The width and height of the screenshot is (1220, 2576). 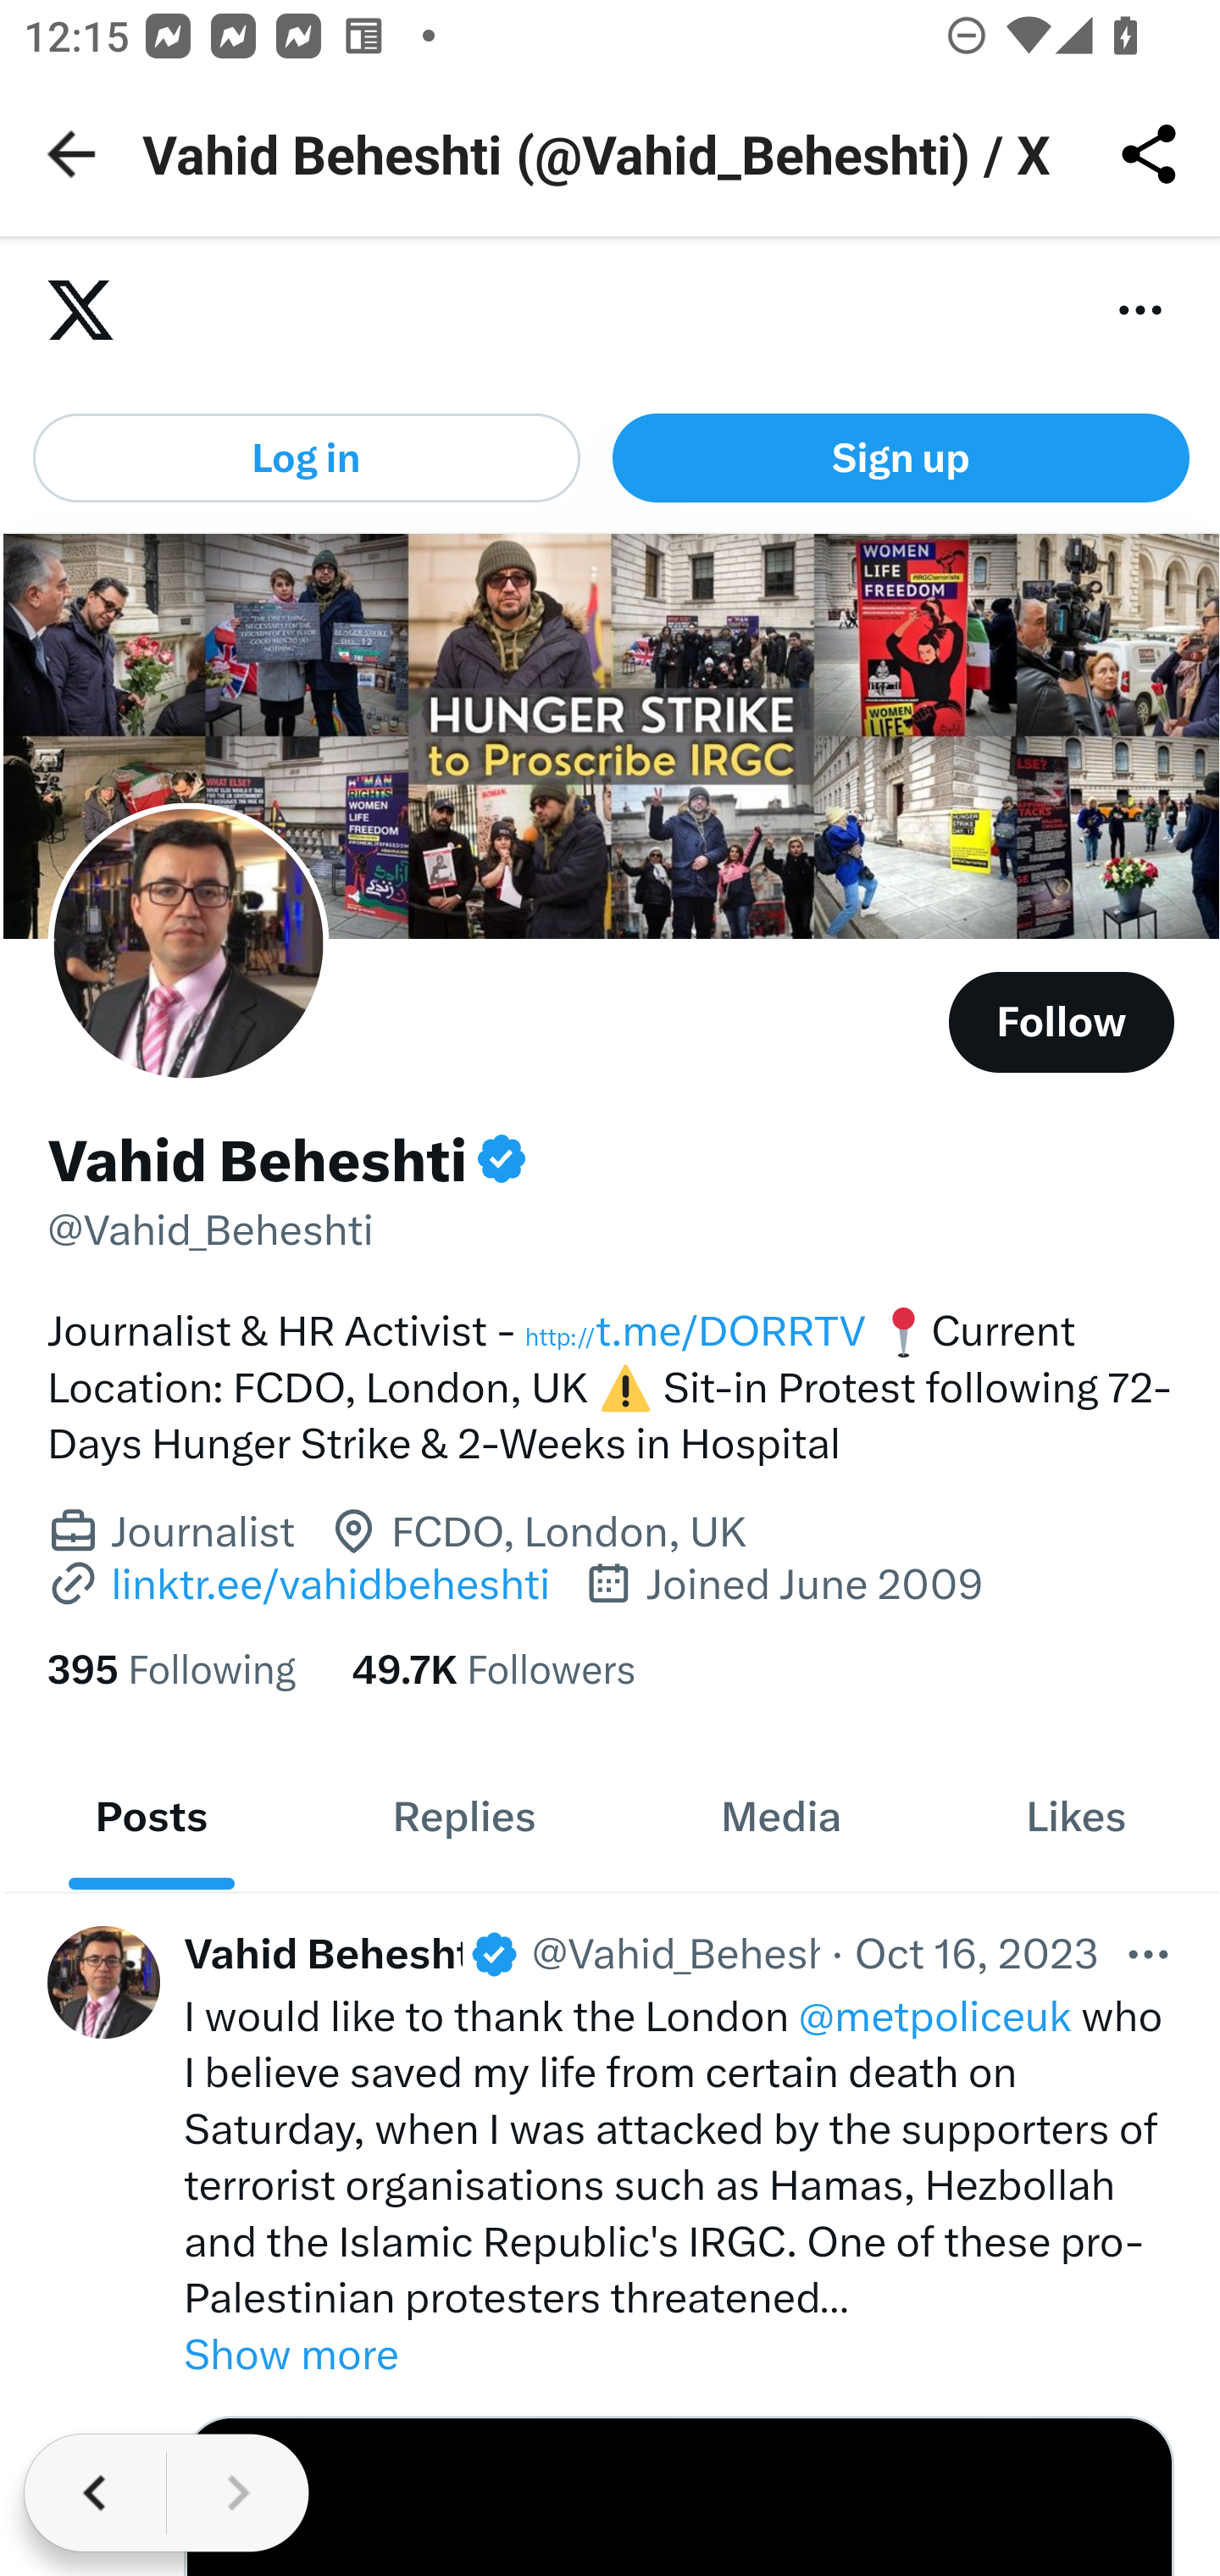 I want to click on 49.7K Followers 49.7K   Followers, so click(x=493, y=1670).